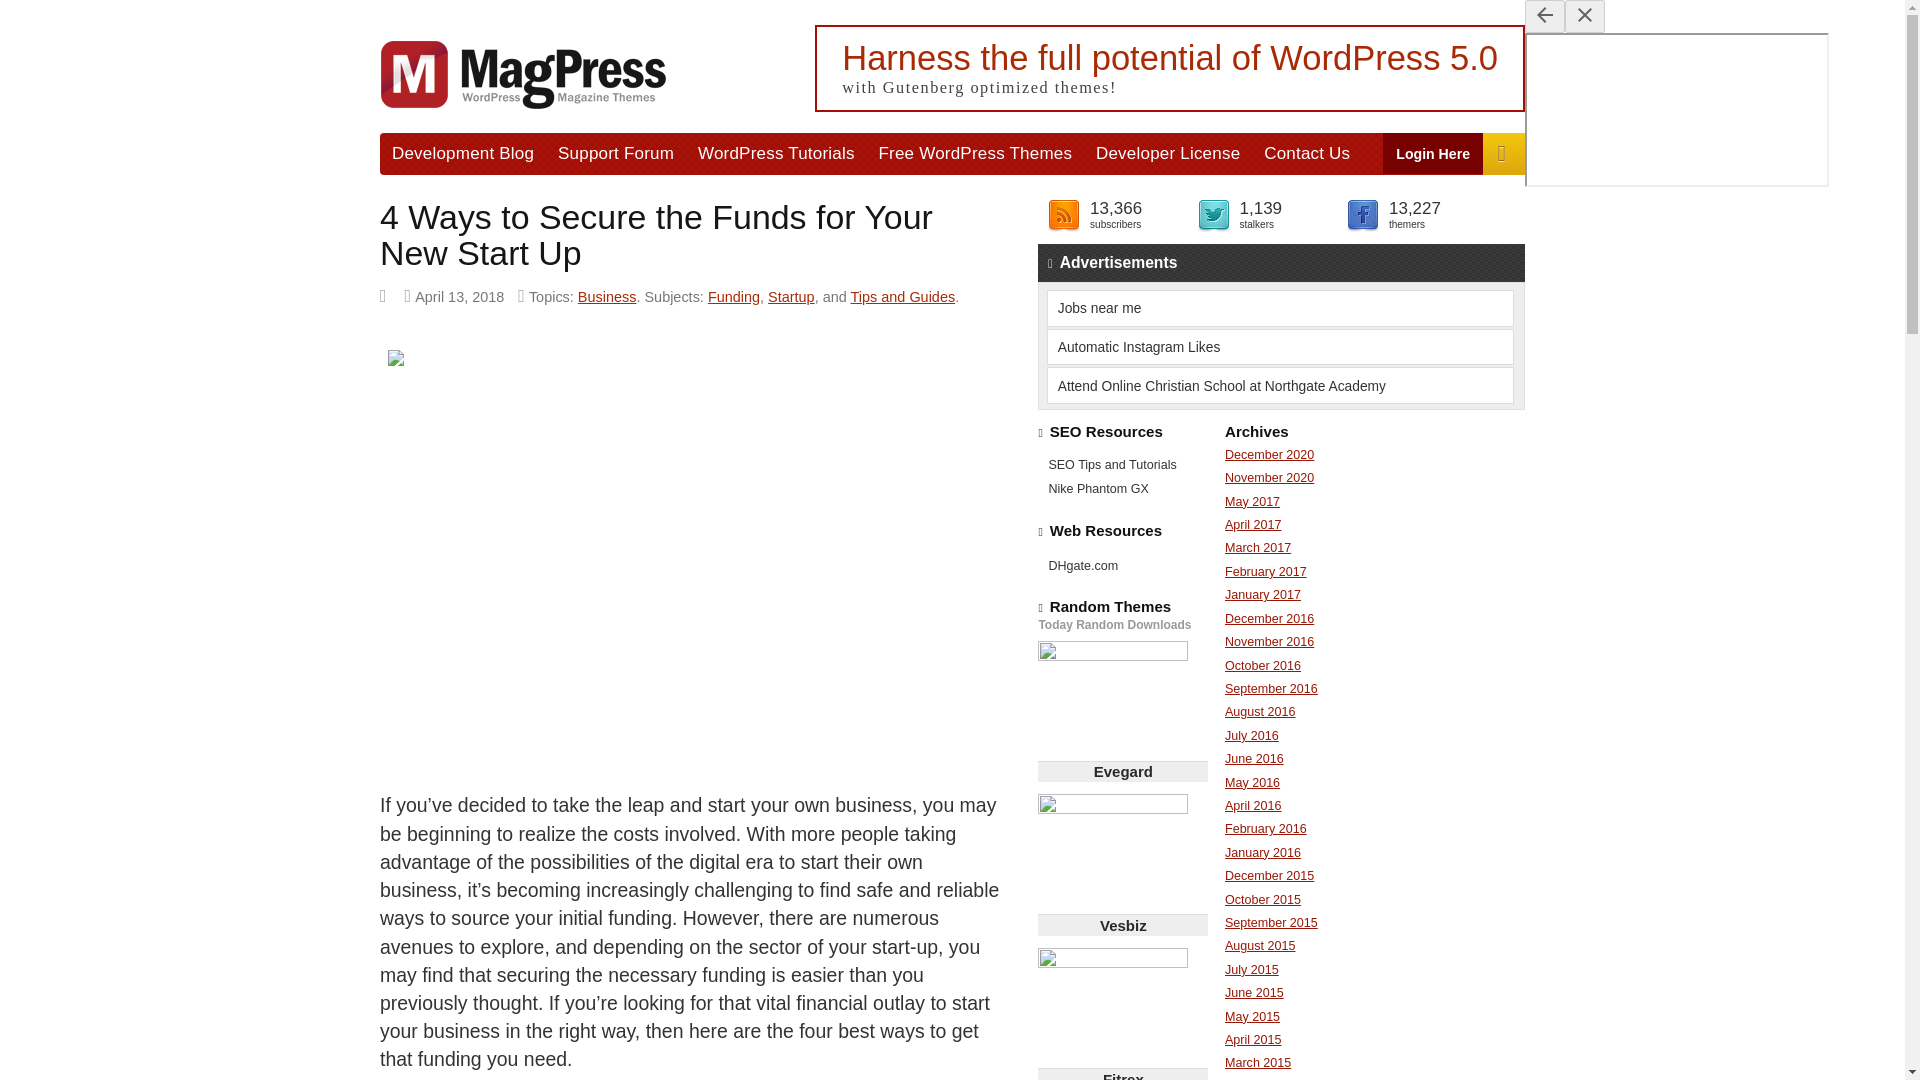 This screenshot has width=1920, height=1080. Describe the element at coordinates (1168, 152) in the screenshot. I see `Developer License` at that location.